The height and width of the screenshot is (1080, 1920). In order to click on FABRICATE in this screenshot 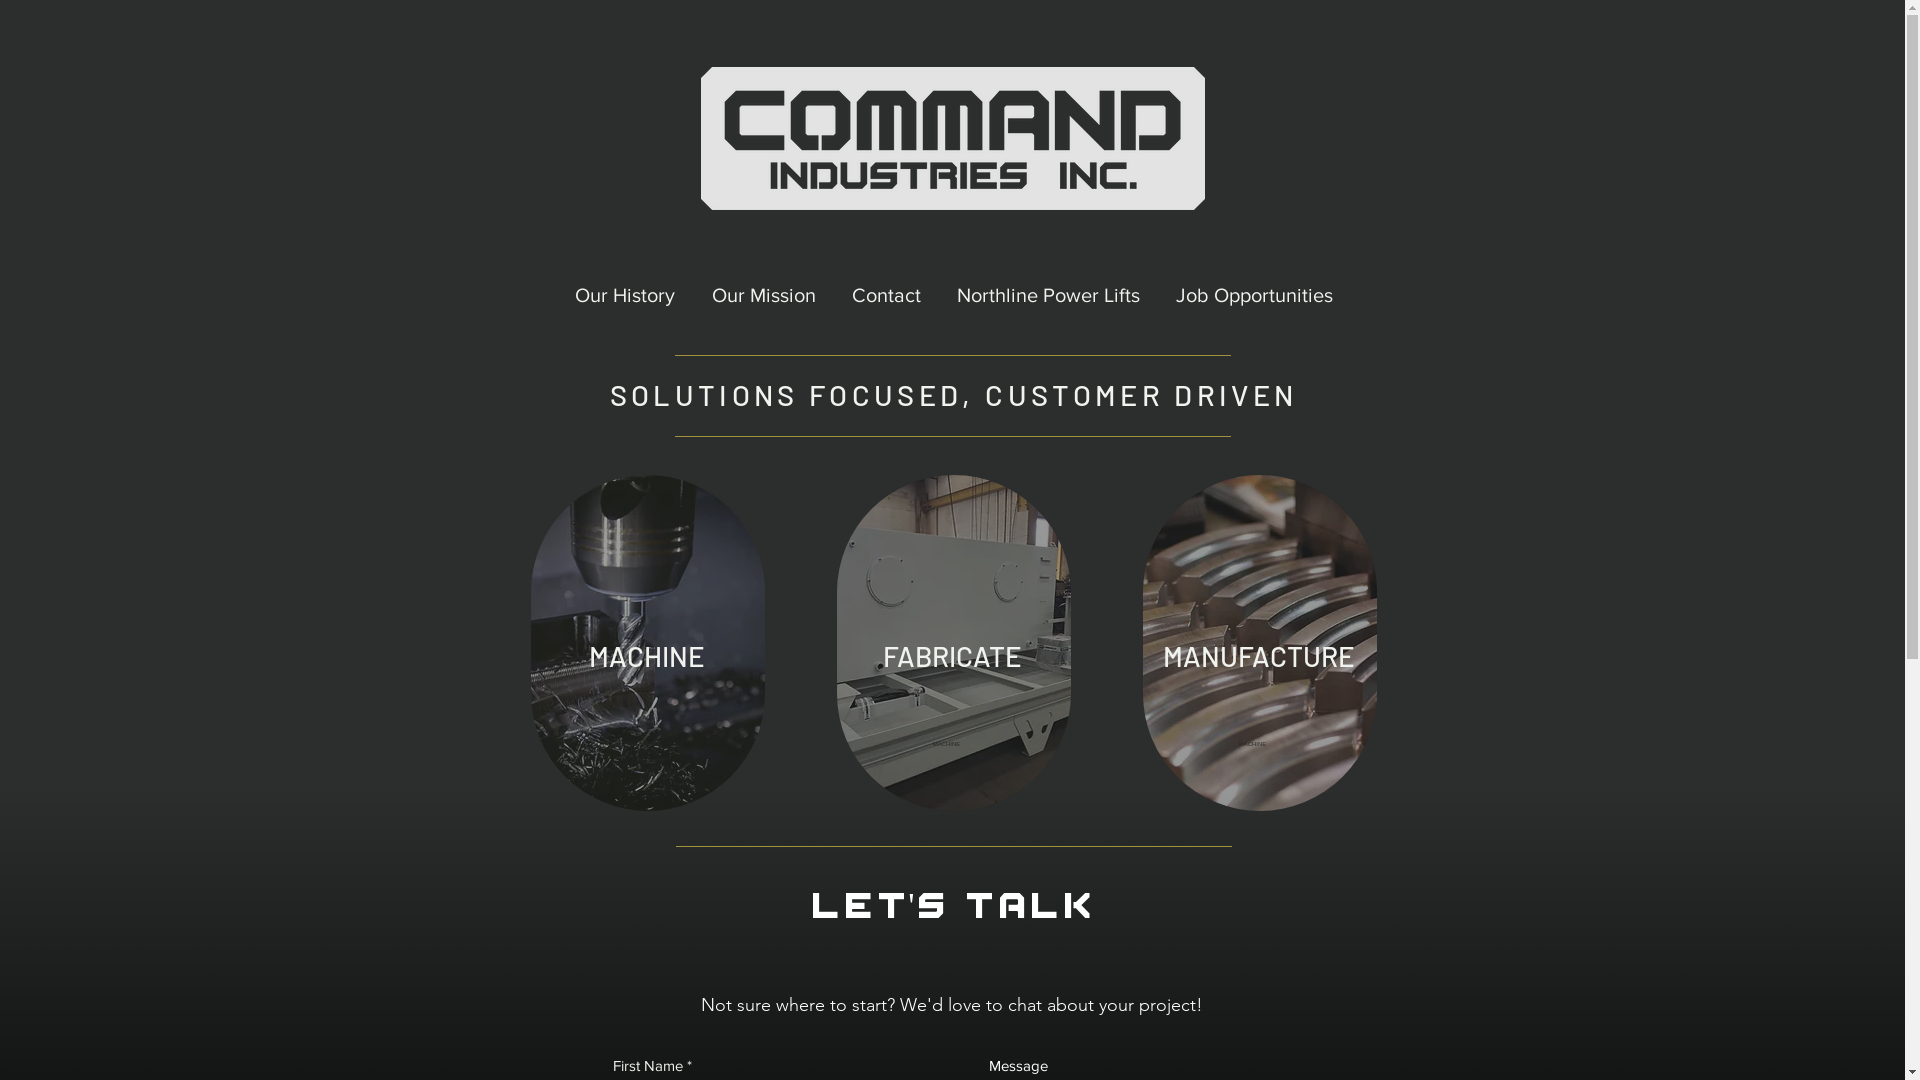, I will do `click(953, 656)`.